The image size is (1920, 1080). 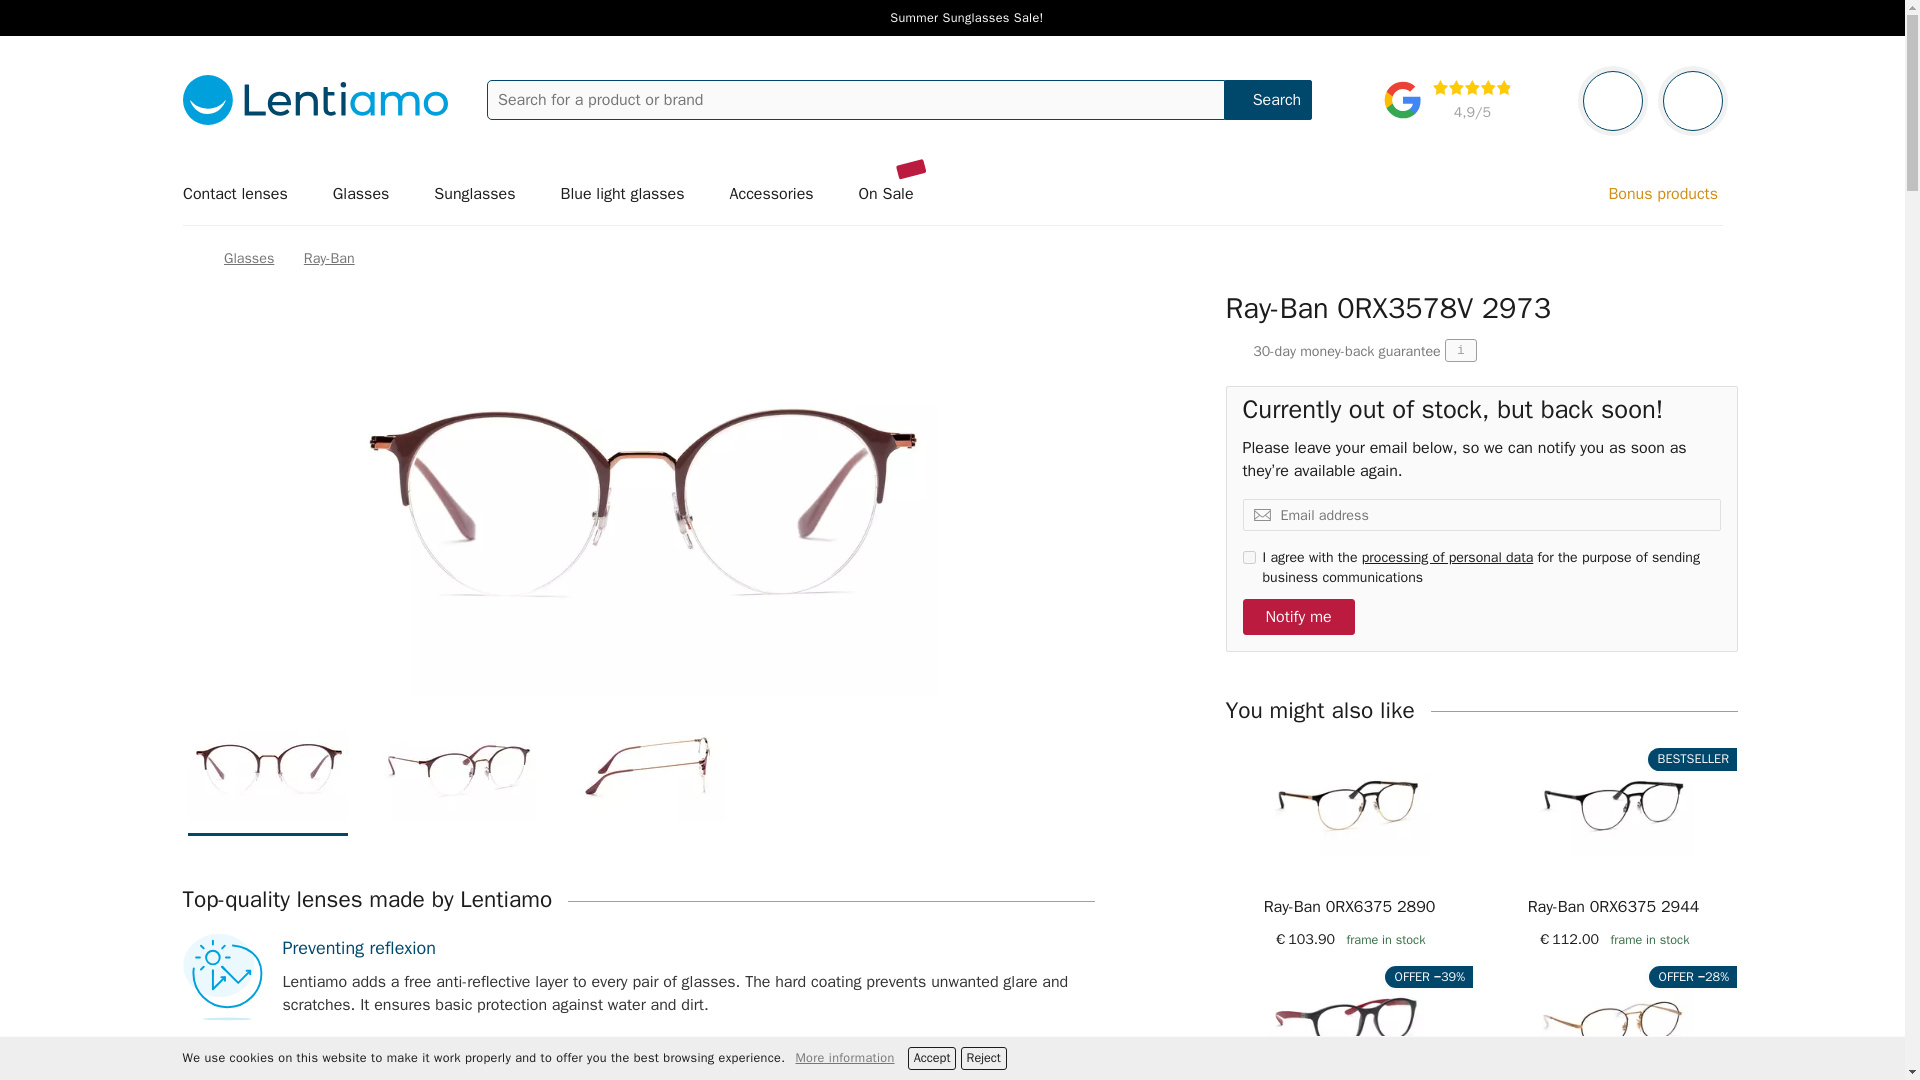 I want to click on Log in, so click(x=1612, y=100).